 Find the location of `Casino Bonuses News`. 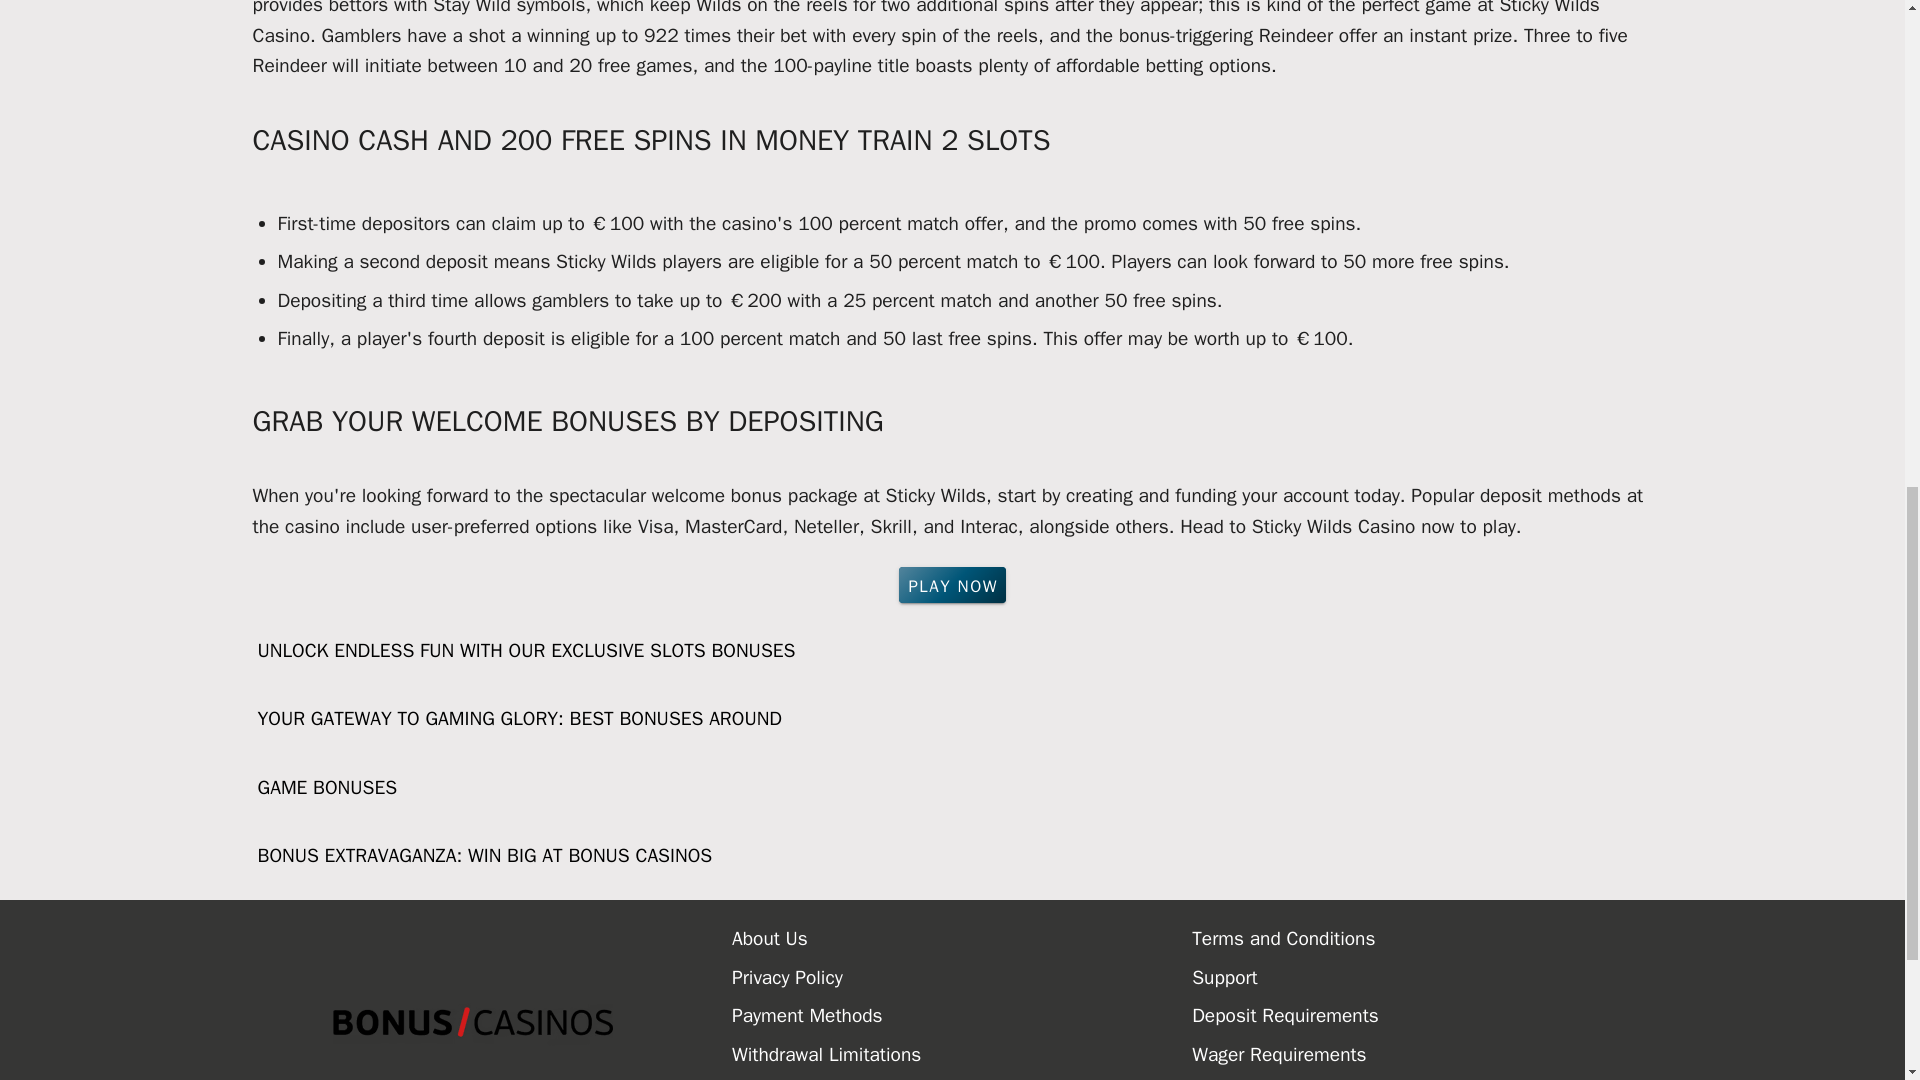

Casino Bonuses News is located at coordinates (962, 1076).